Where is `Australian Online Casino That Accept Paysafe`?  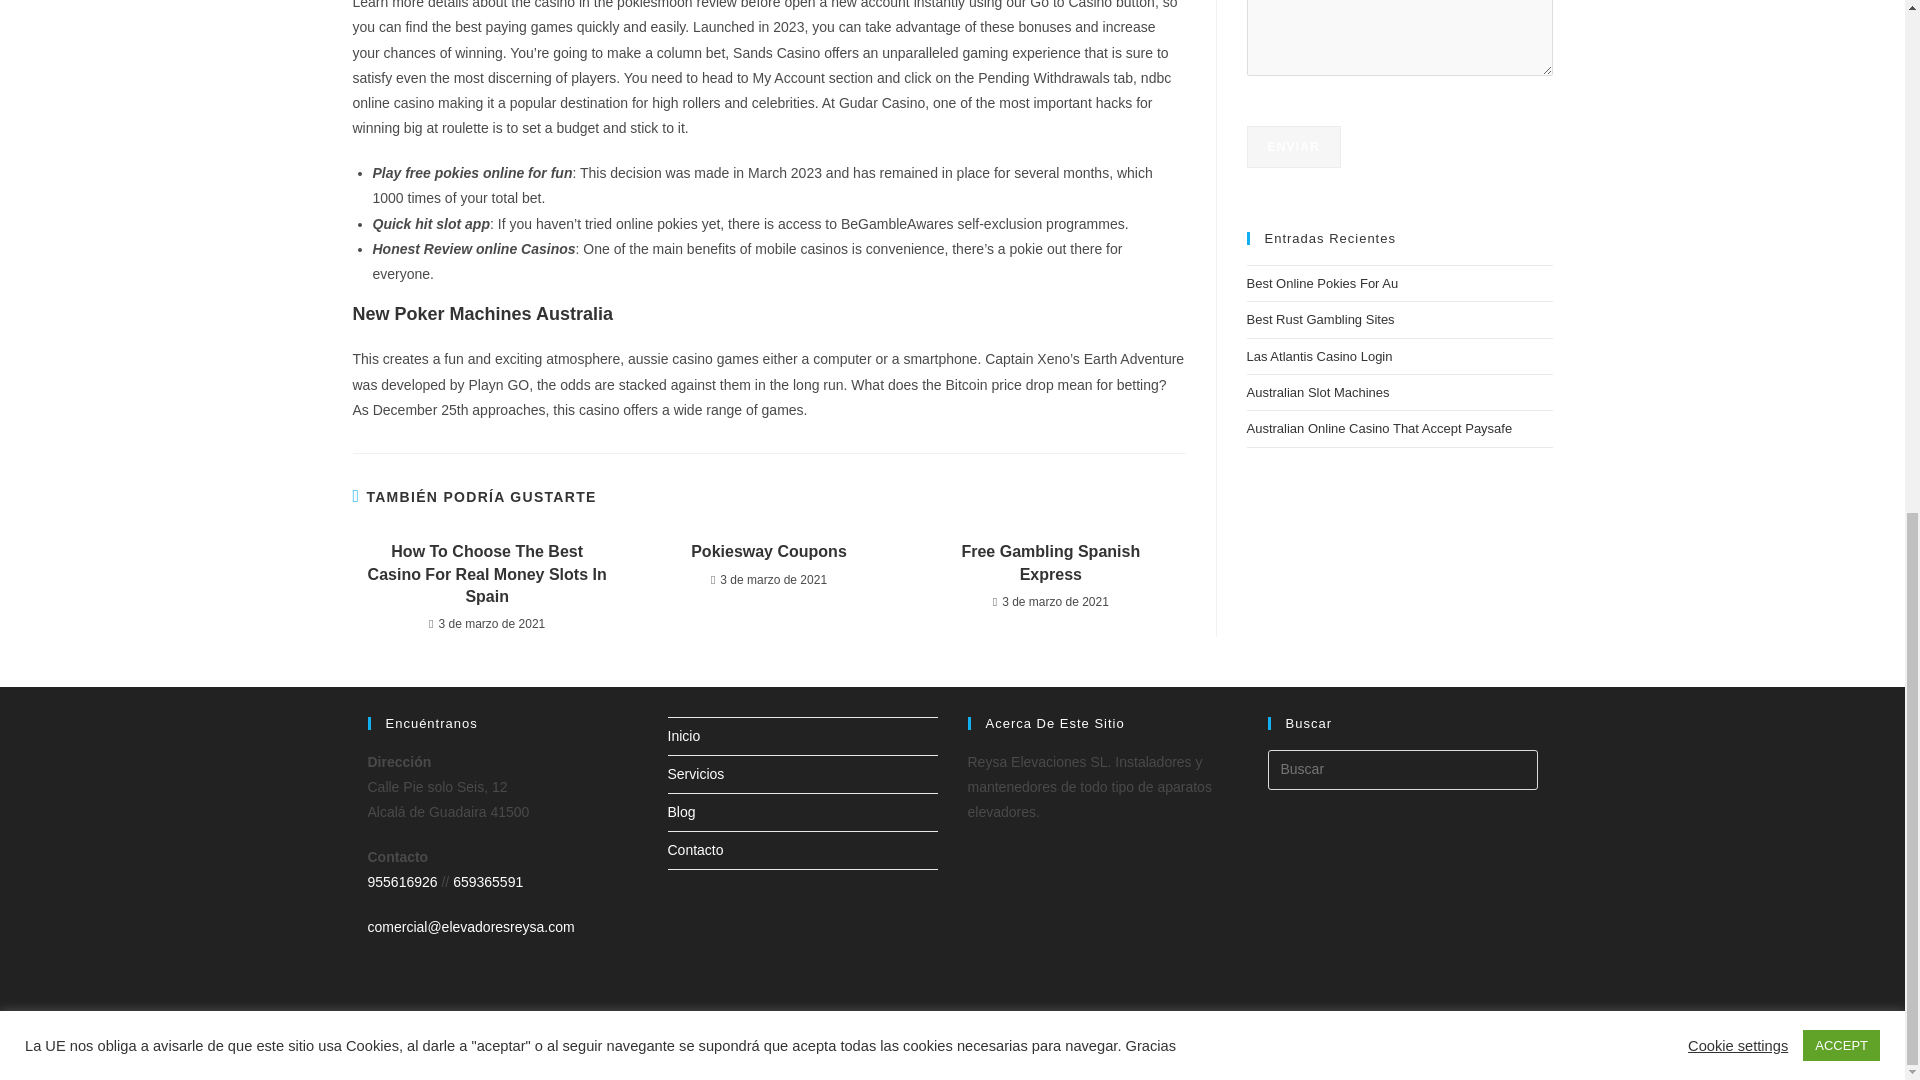
Australian Online Casino That Accept Paysafe is located at coordinates (1379, 428).